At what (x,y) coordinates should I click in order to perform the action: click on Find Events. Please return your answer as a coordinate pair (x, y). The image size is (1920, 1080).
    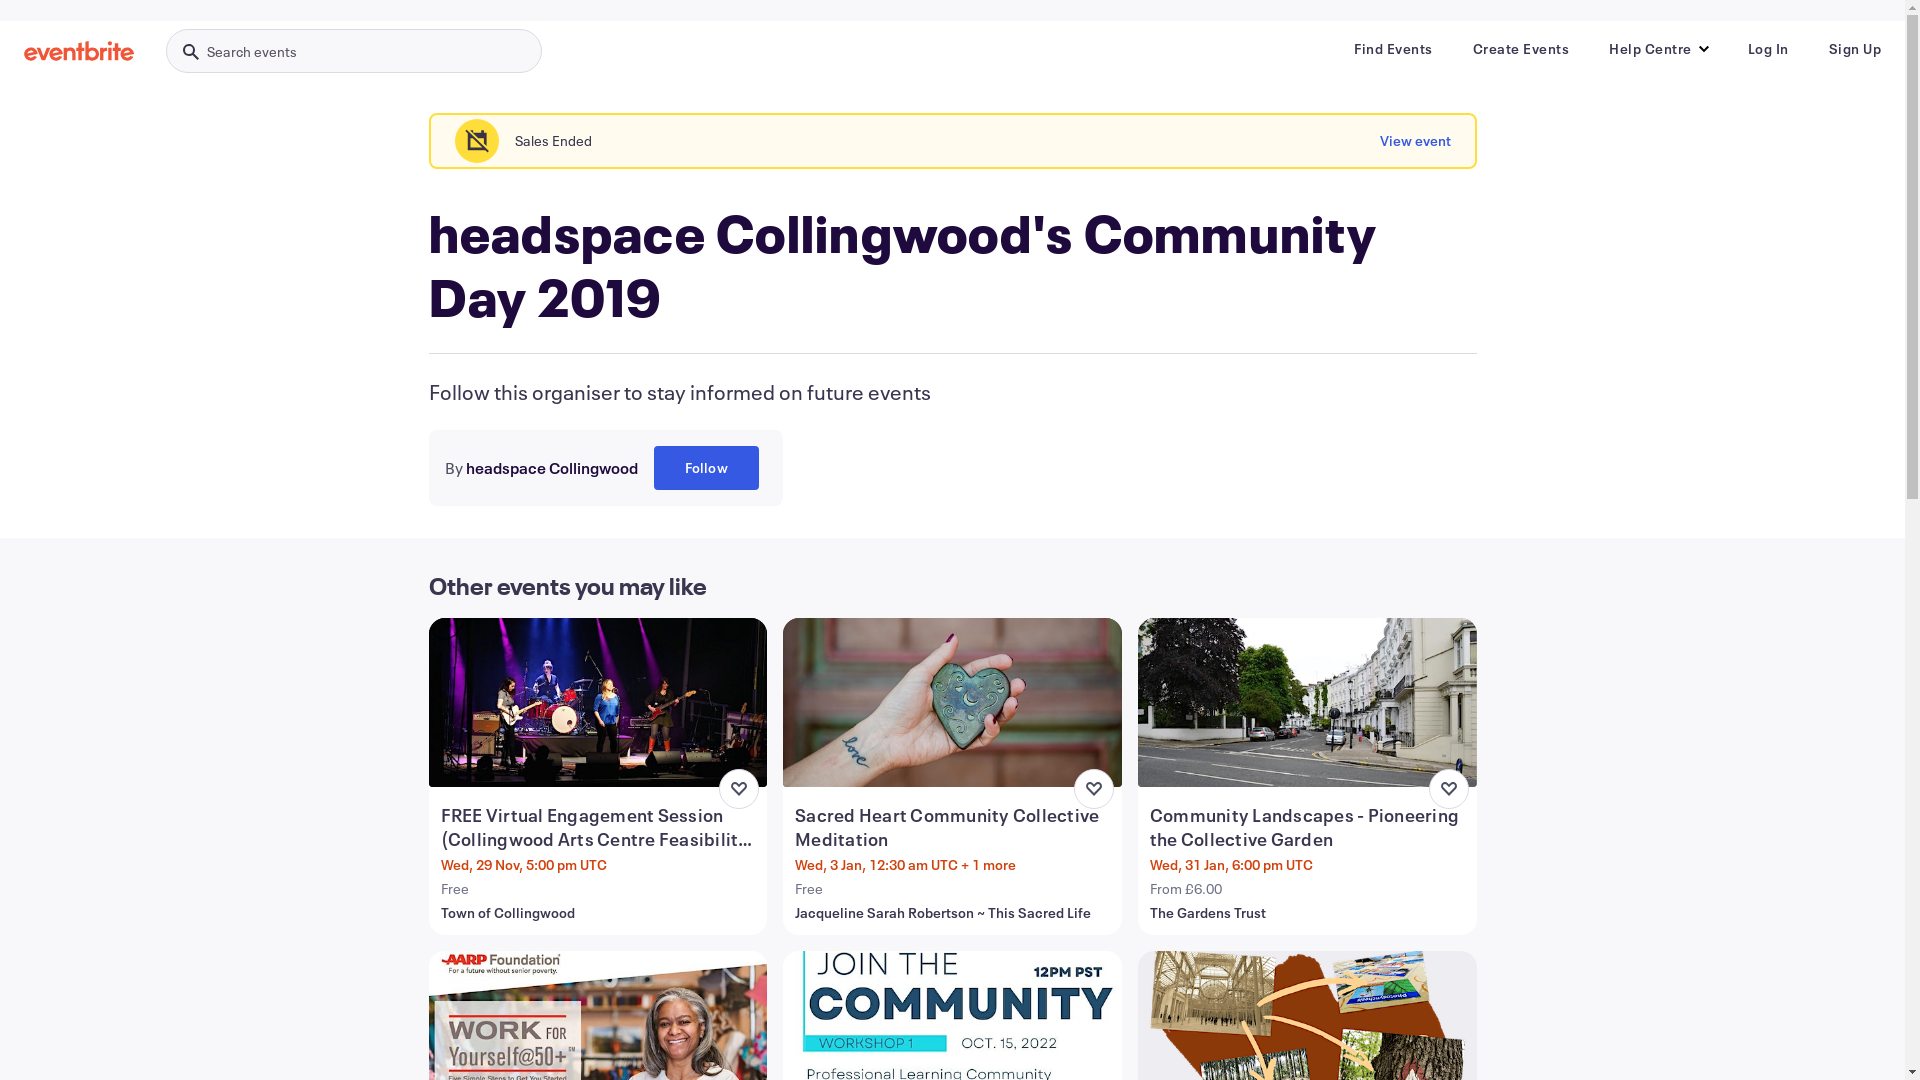
    Looking at the image, I should click on (1394, 49).